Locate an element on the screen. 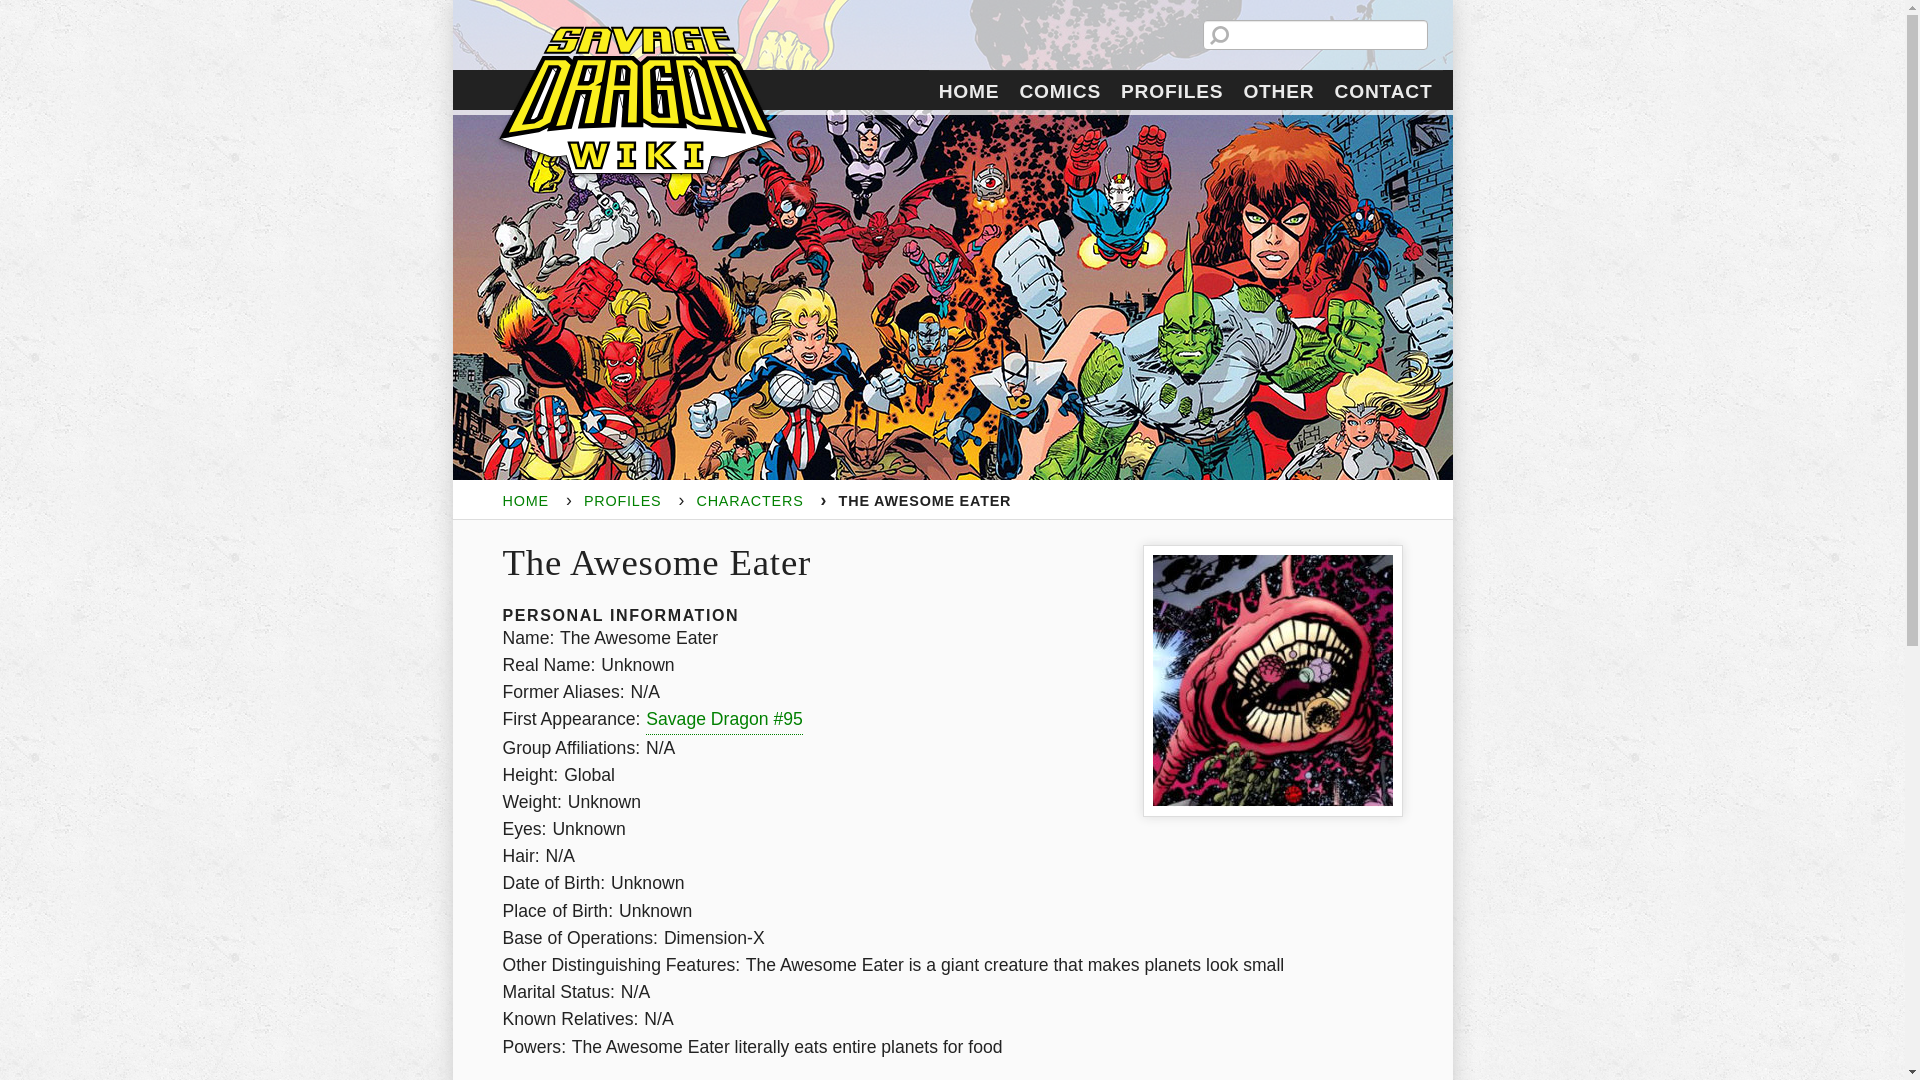  Go to Home is located at coordinates (524, 500).